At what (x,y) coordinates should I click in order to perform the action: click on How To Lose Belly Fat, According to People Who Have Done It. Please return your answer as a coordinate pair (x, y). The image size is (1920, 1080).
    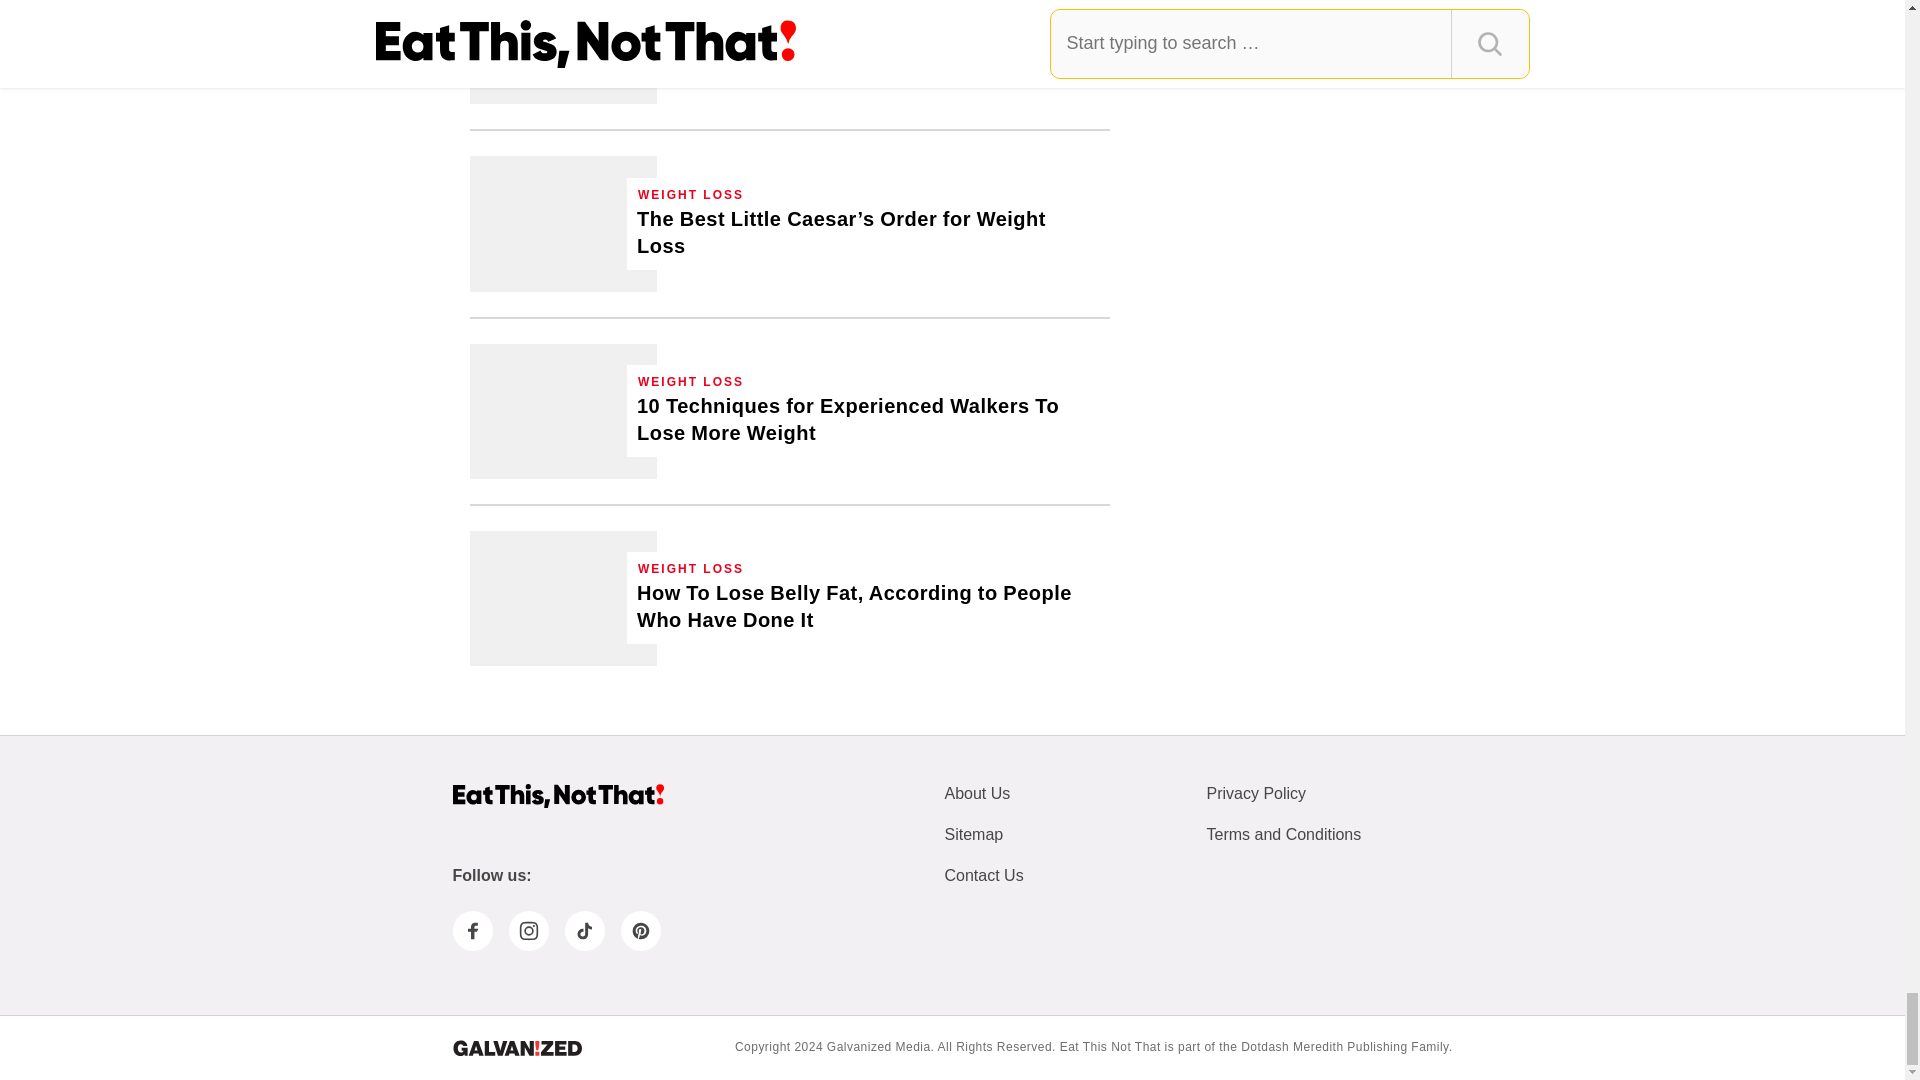
    Looking at the image, I should click on (563, 598).